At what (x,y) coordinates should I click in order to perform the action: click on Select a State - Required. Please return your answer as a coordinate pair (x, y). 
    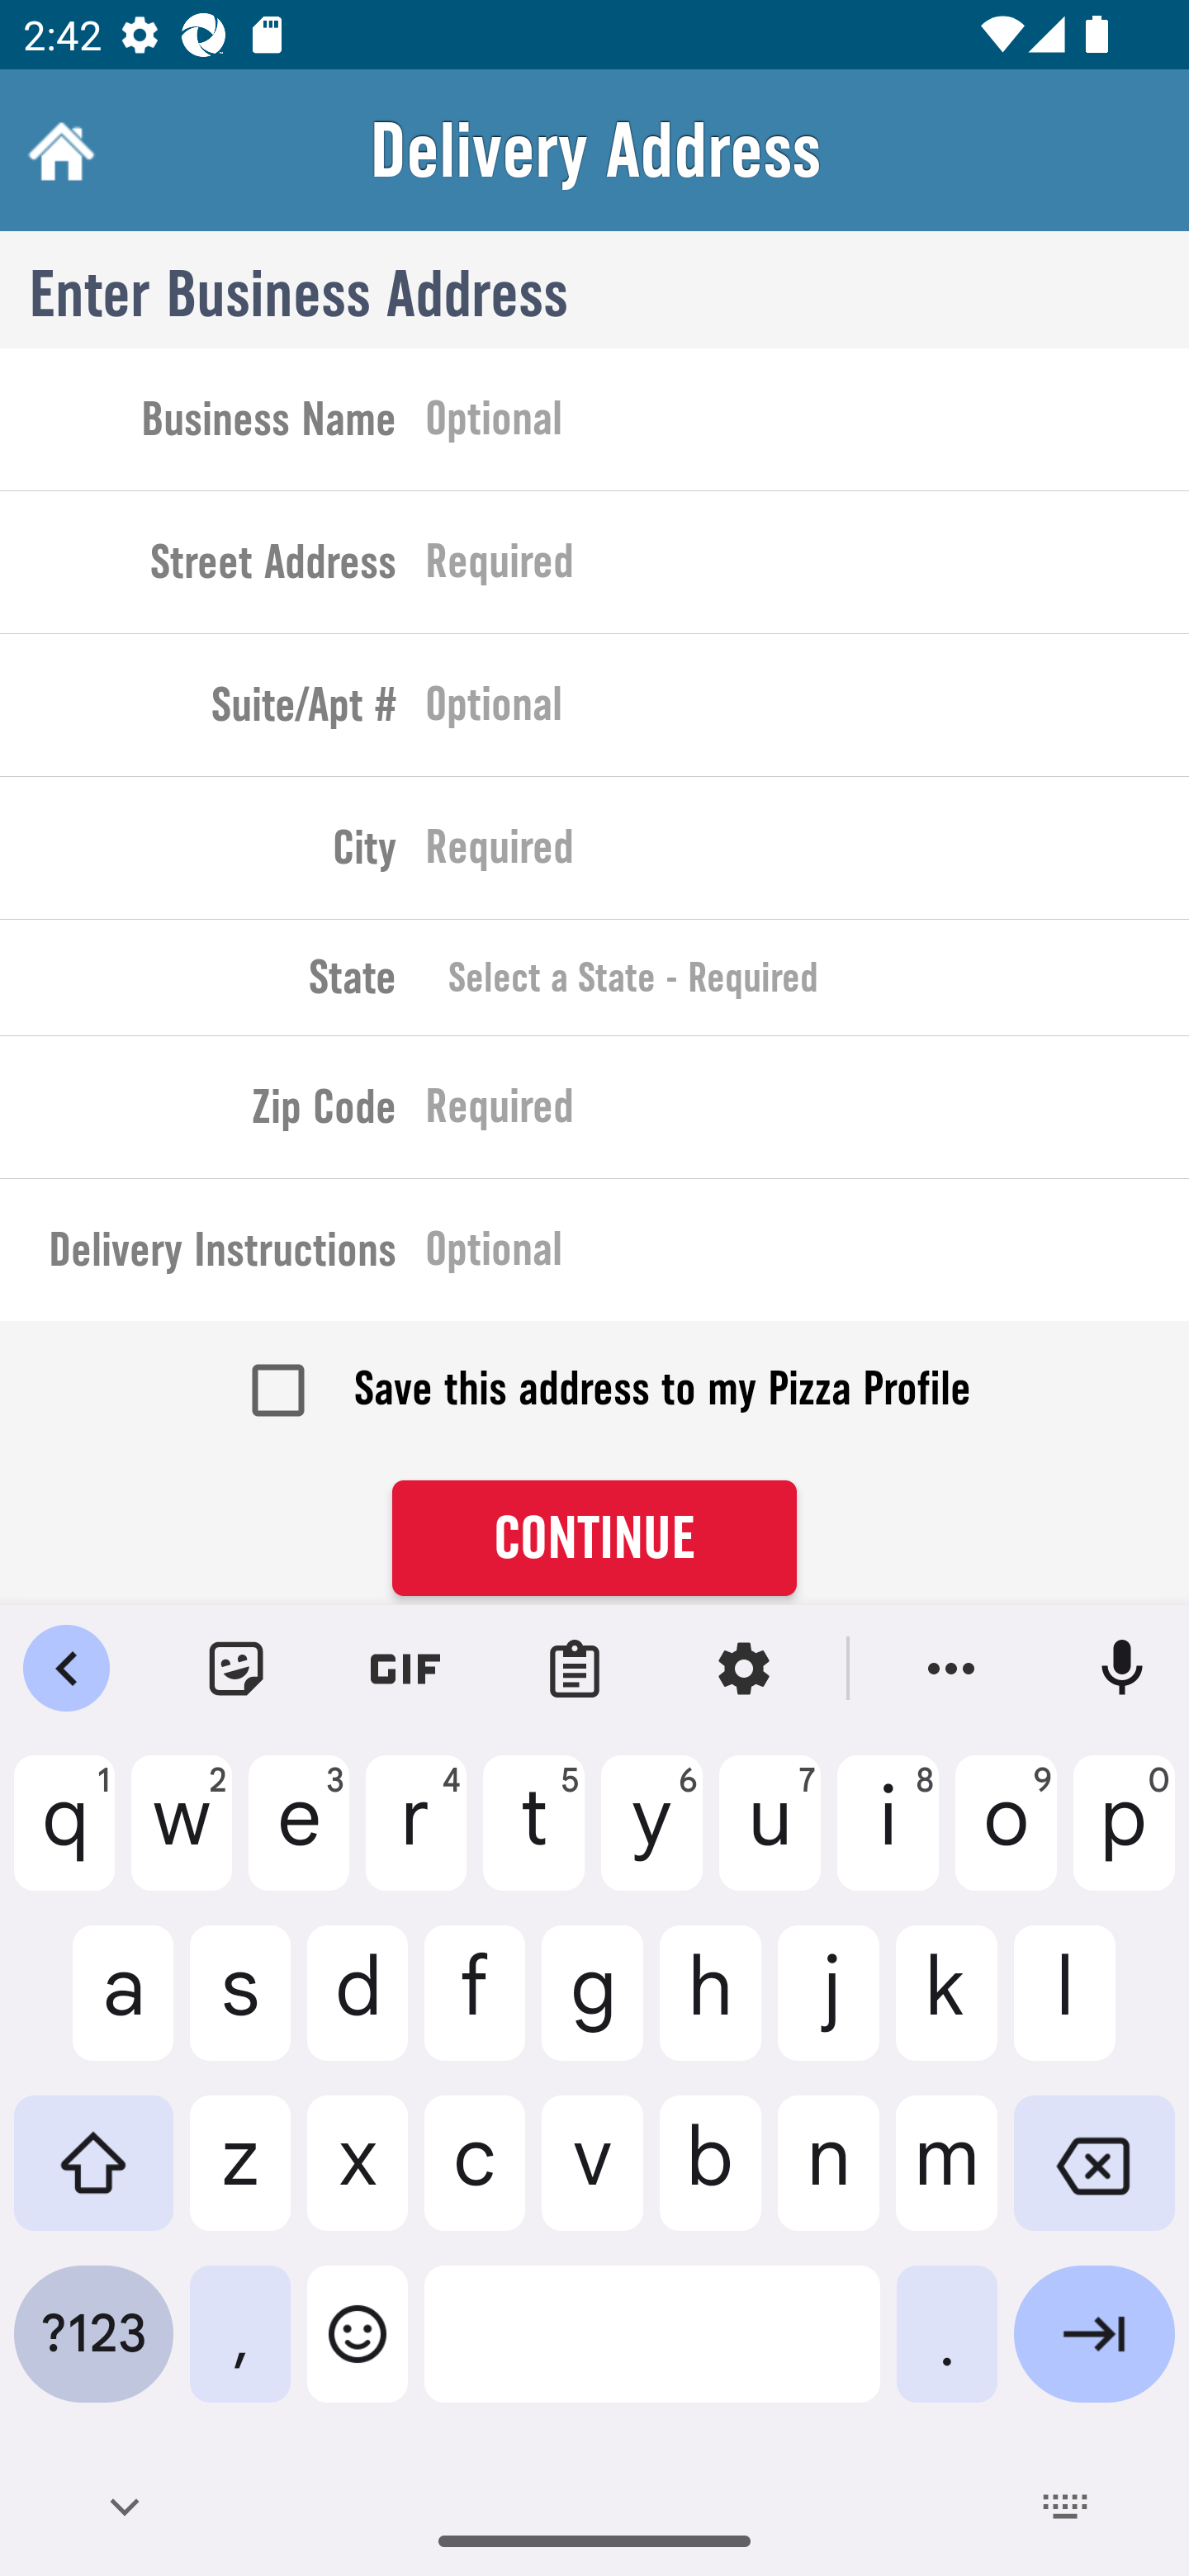
    Looking at the image, I should click on (808, 978).